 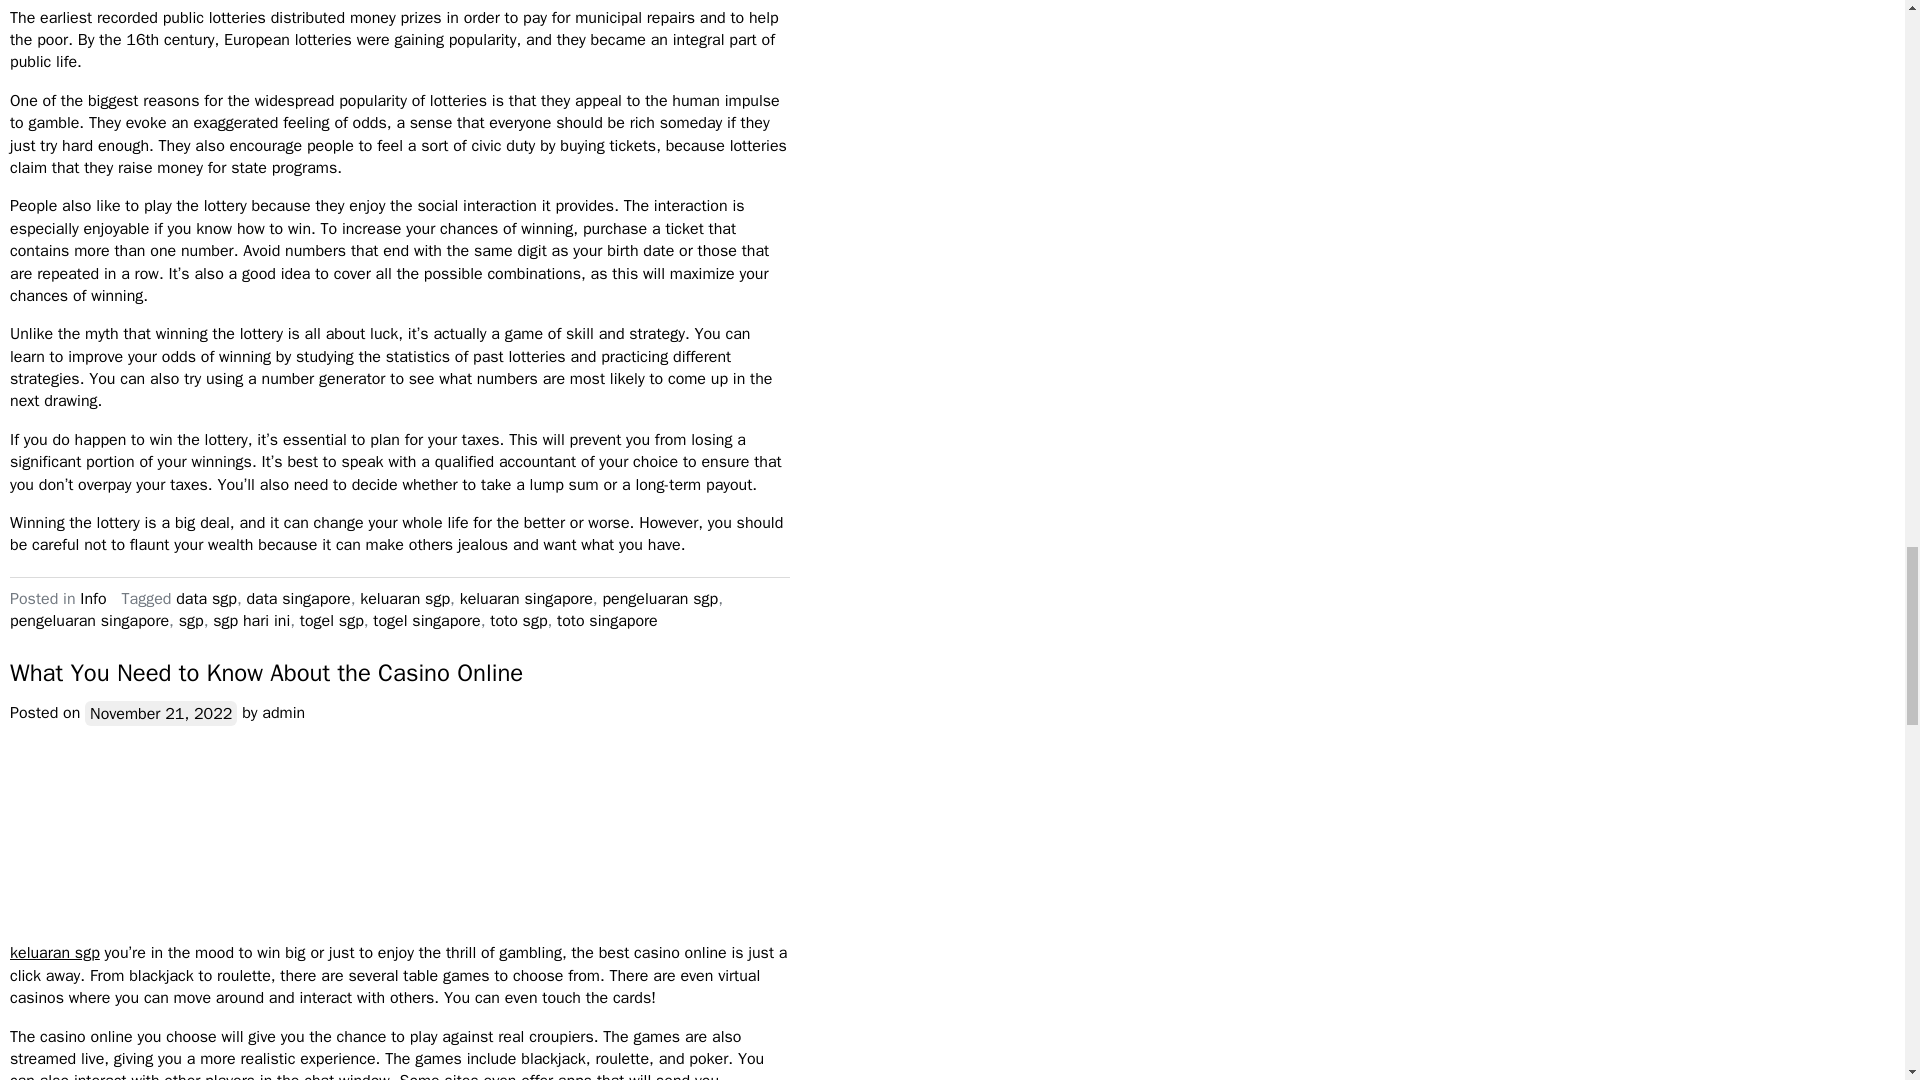 I want to click on November 21, 2022, so click(x=160, y=712).